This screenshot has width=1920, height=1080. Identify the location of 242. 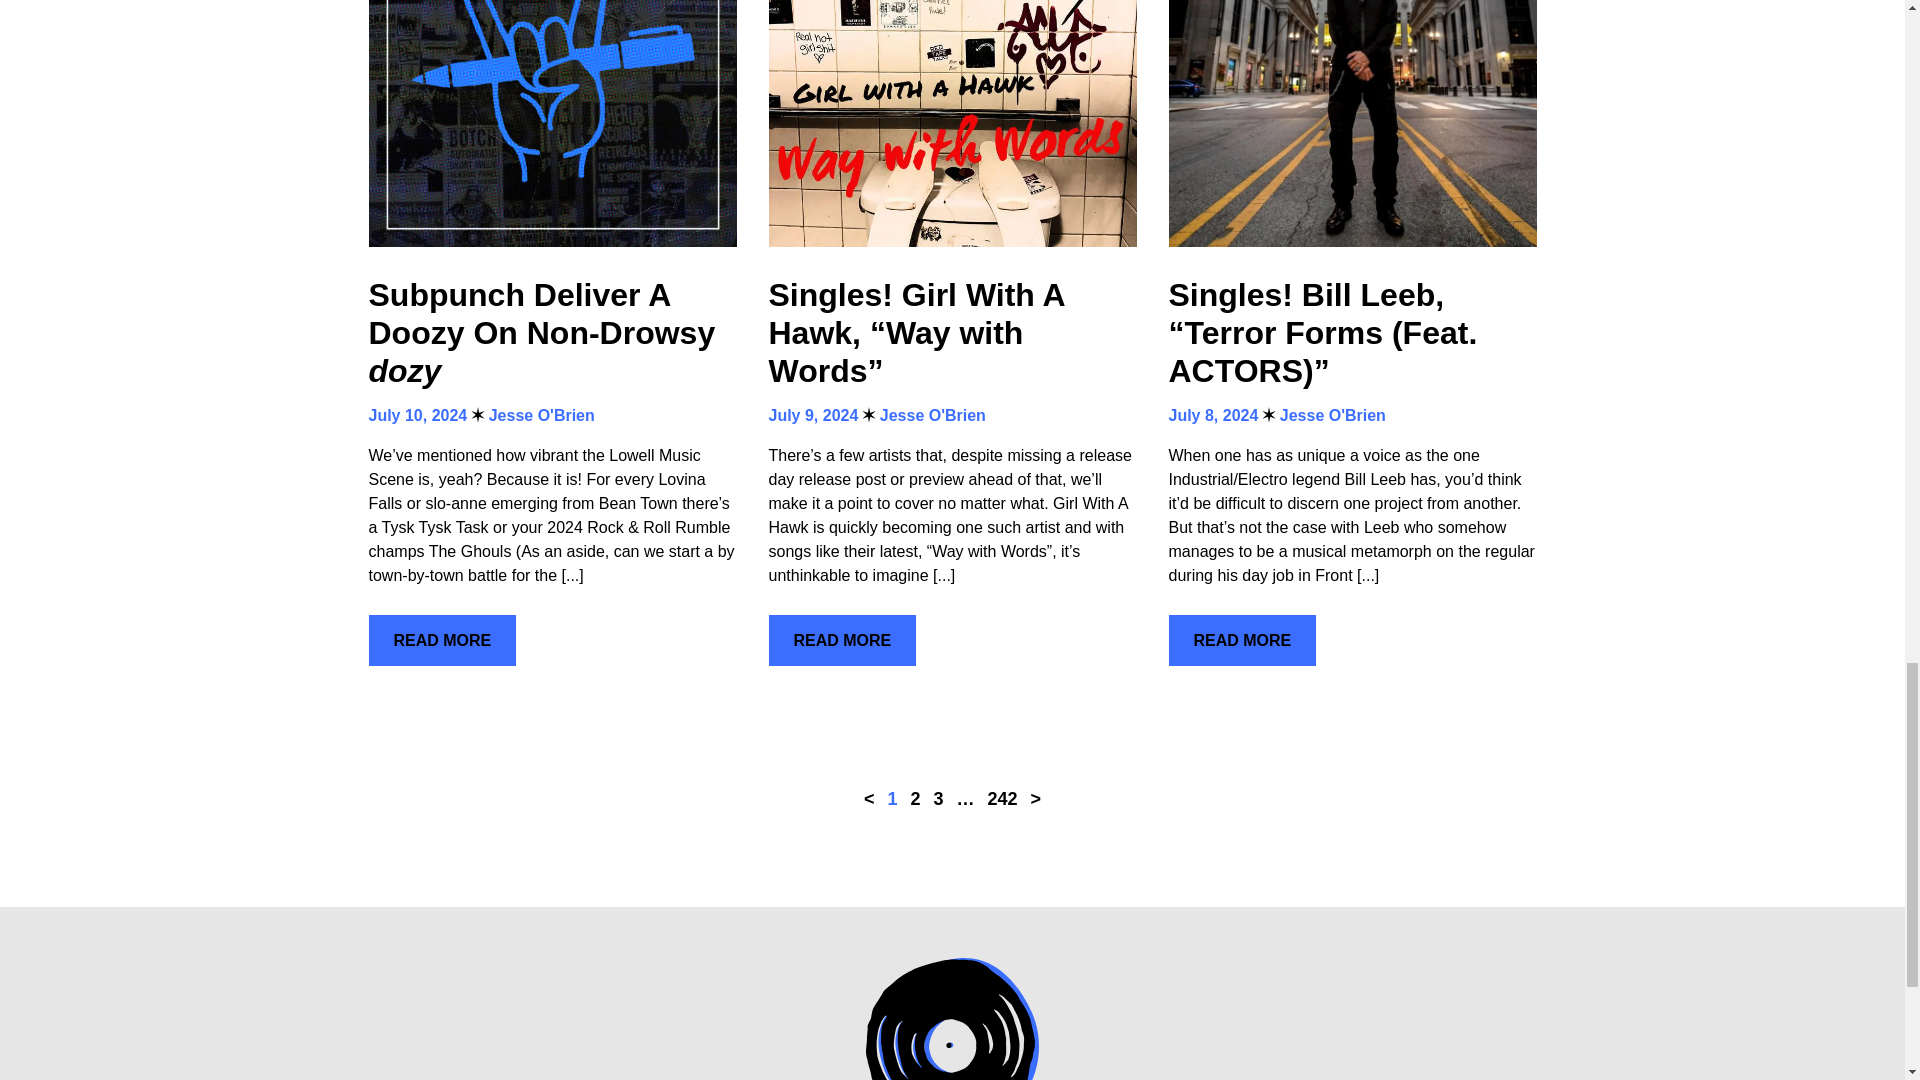
(1002, 798).